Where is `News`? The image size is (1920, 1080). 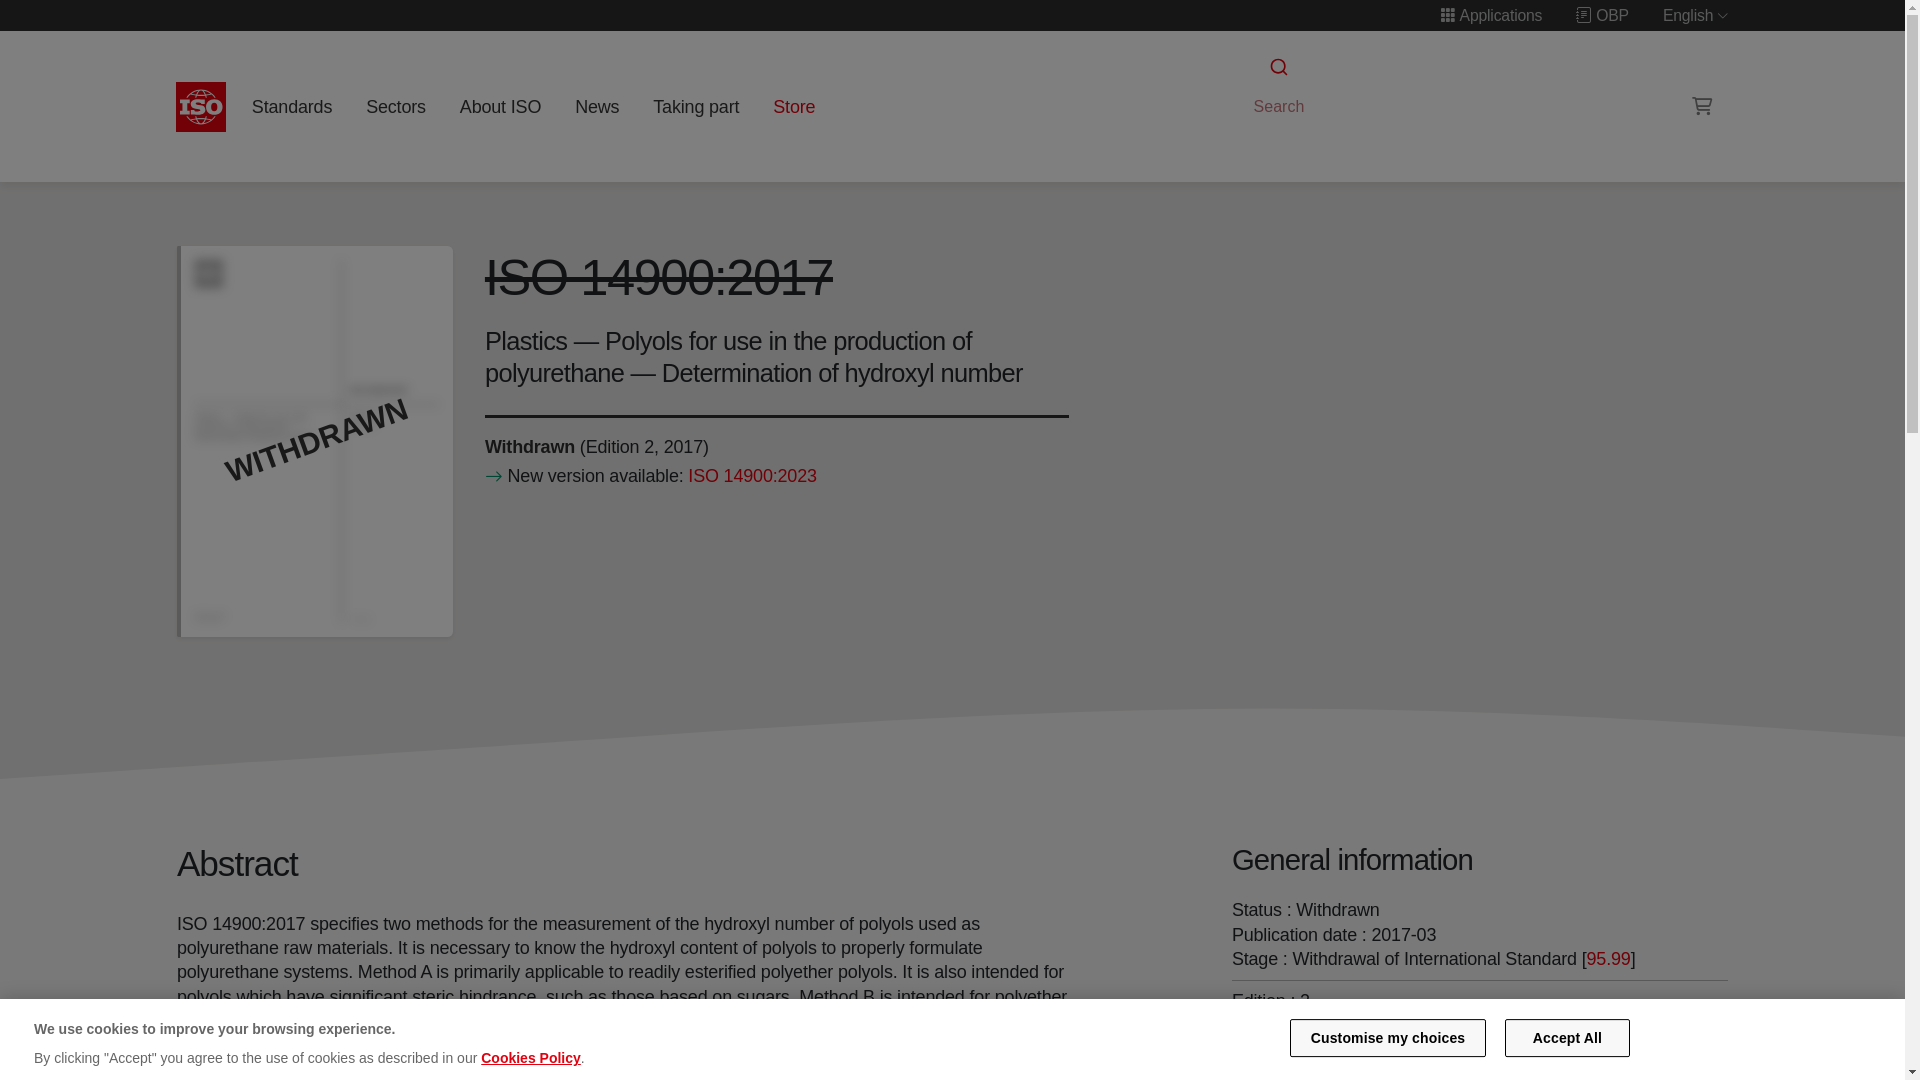 News is located at coordinates (596, 106).